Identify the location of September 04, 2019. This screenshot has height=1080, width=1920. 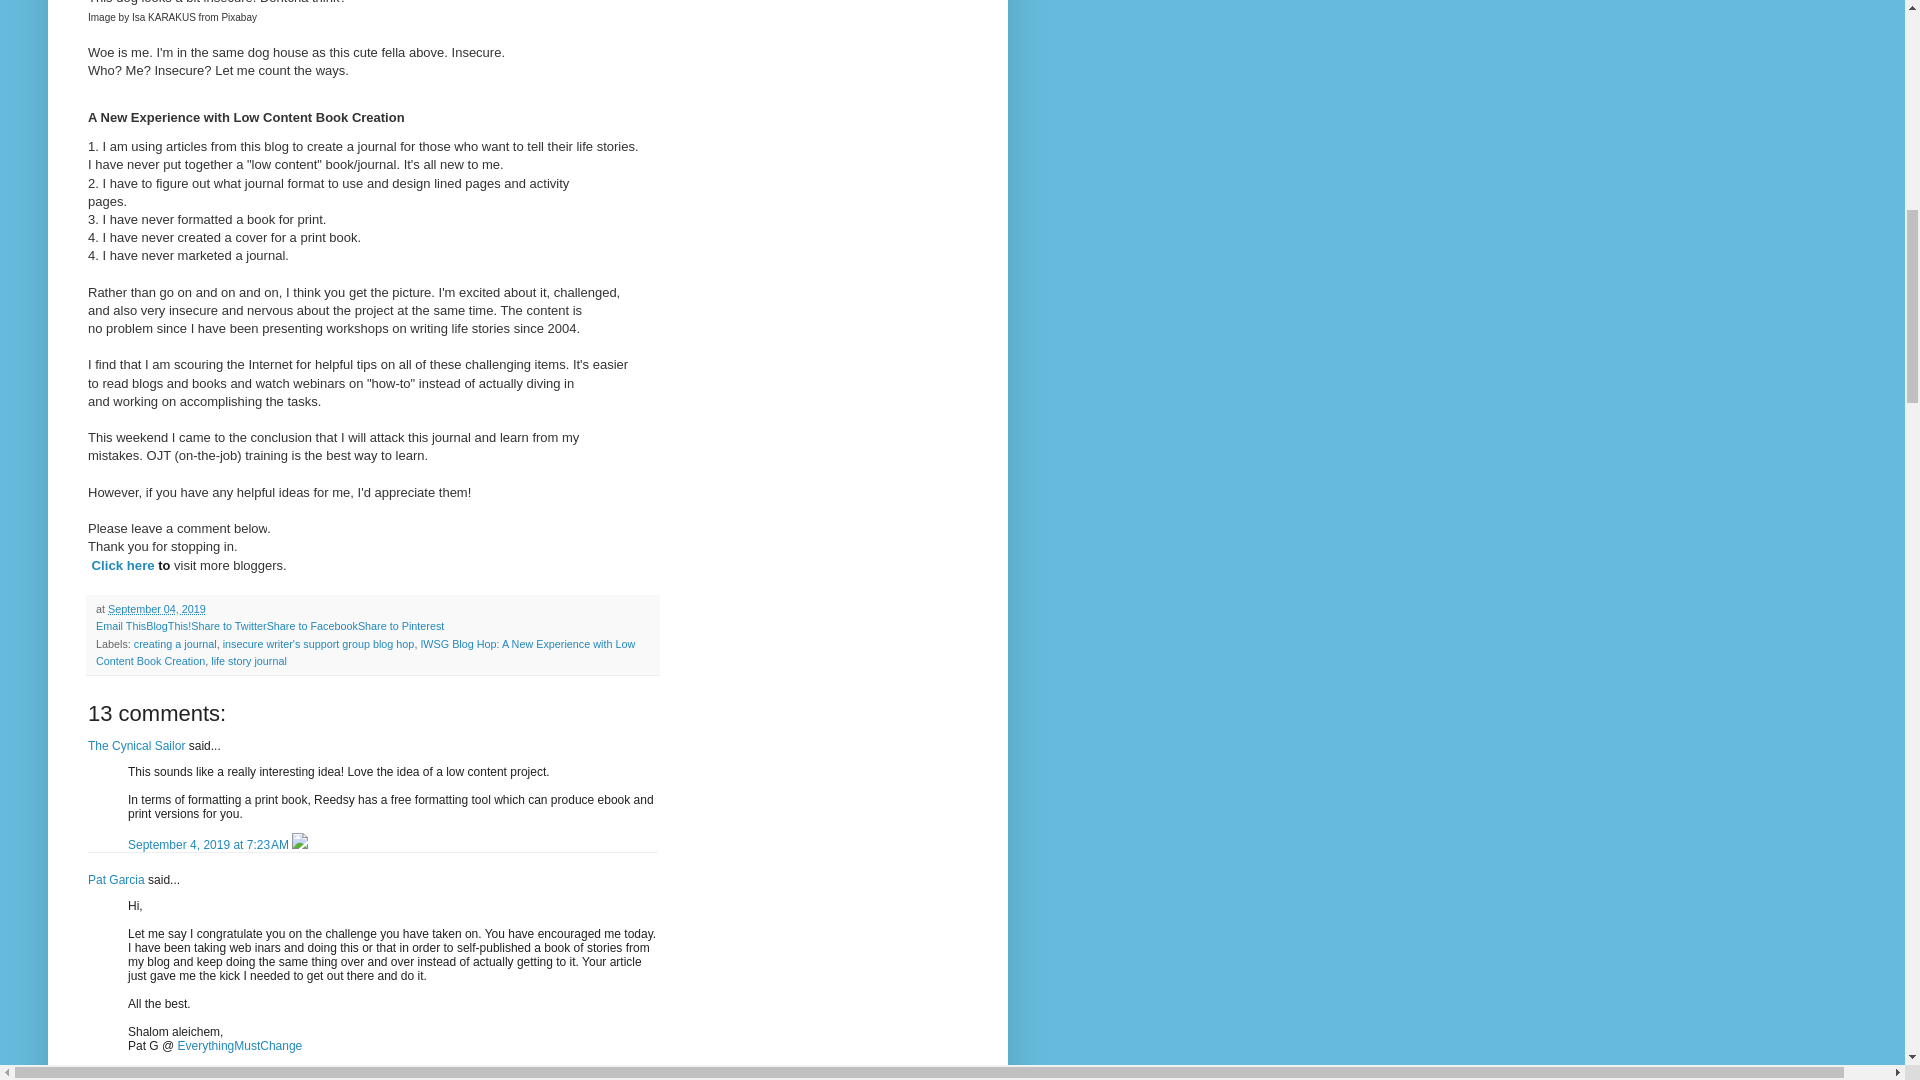
(156, 608).